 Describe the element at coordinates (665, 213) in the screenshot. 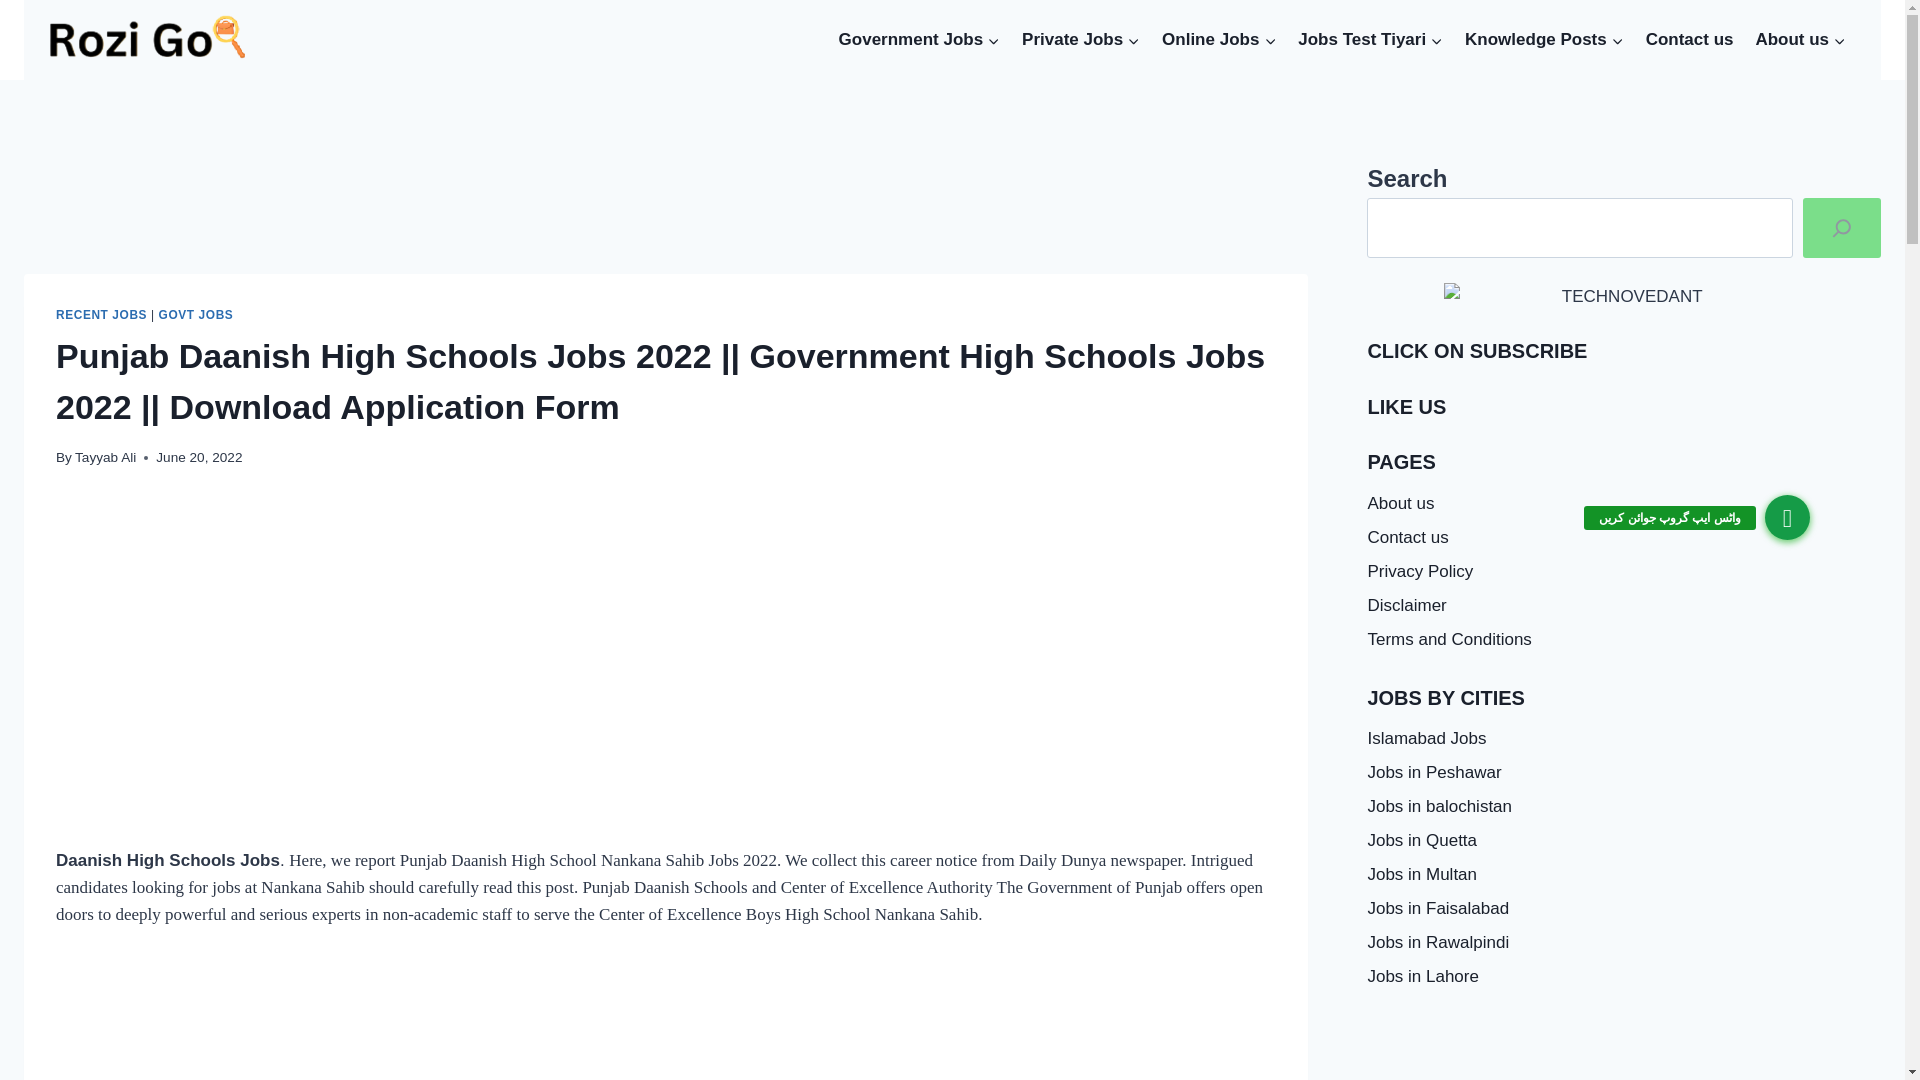

I see `Advertisement` at that location.